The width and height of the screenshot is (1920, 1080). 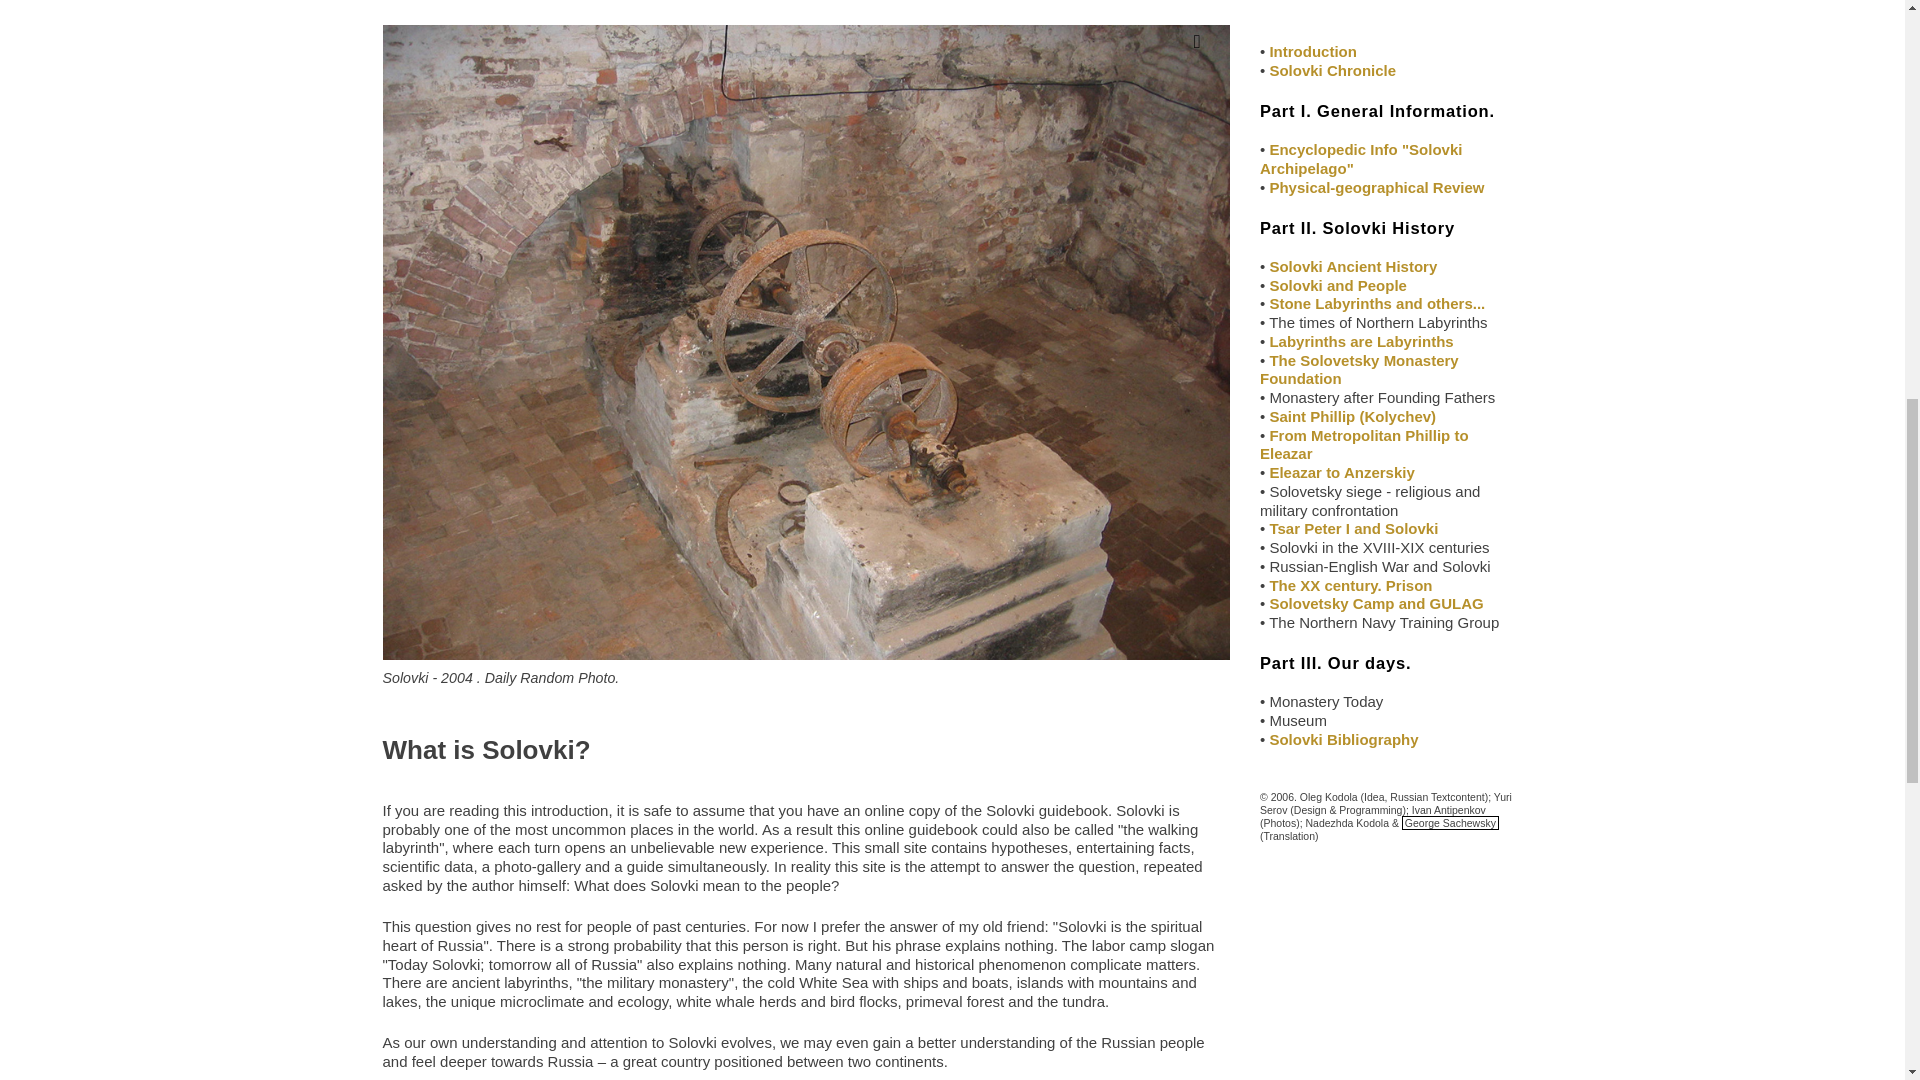 I want to click on The Solovetsky Monastery Foundation, so click(x=1359, y=370).